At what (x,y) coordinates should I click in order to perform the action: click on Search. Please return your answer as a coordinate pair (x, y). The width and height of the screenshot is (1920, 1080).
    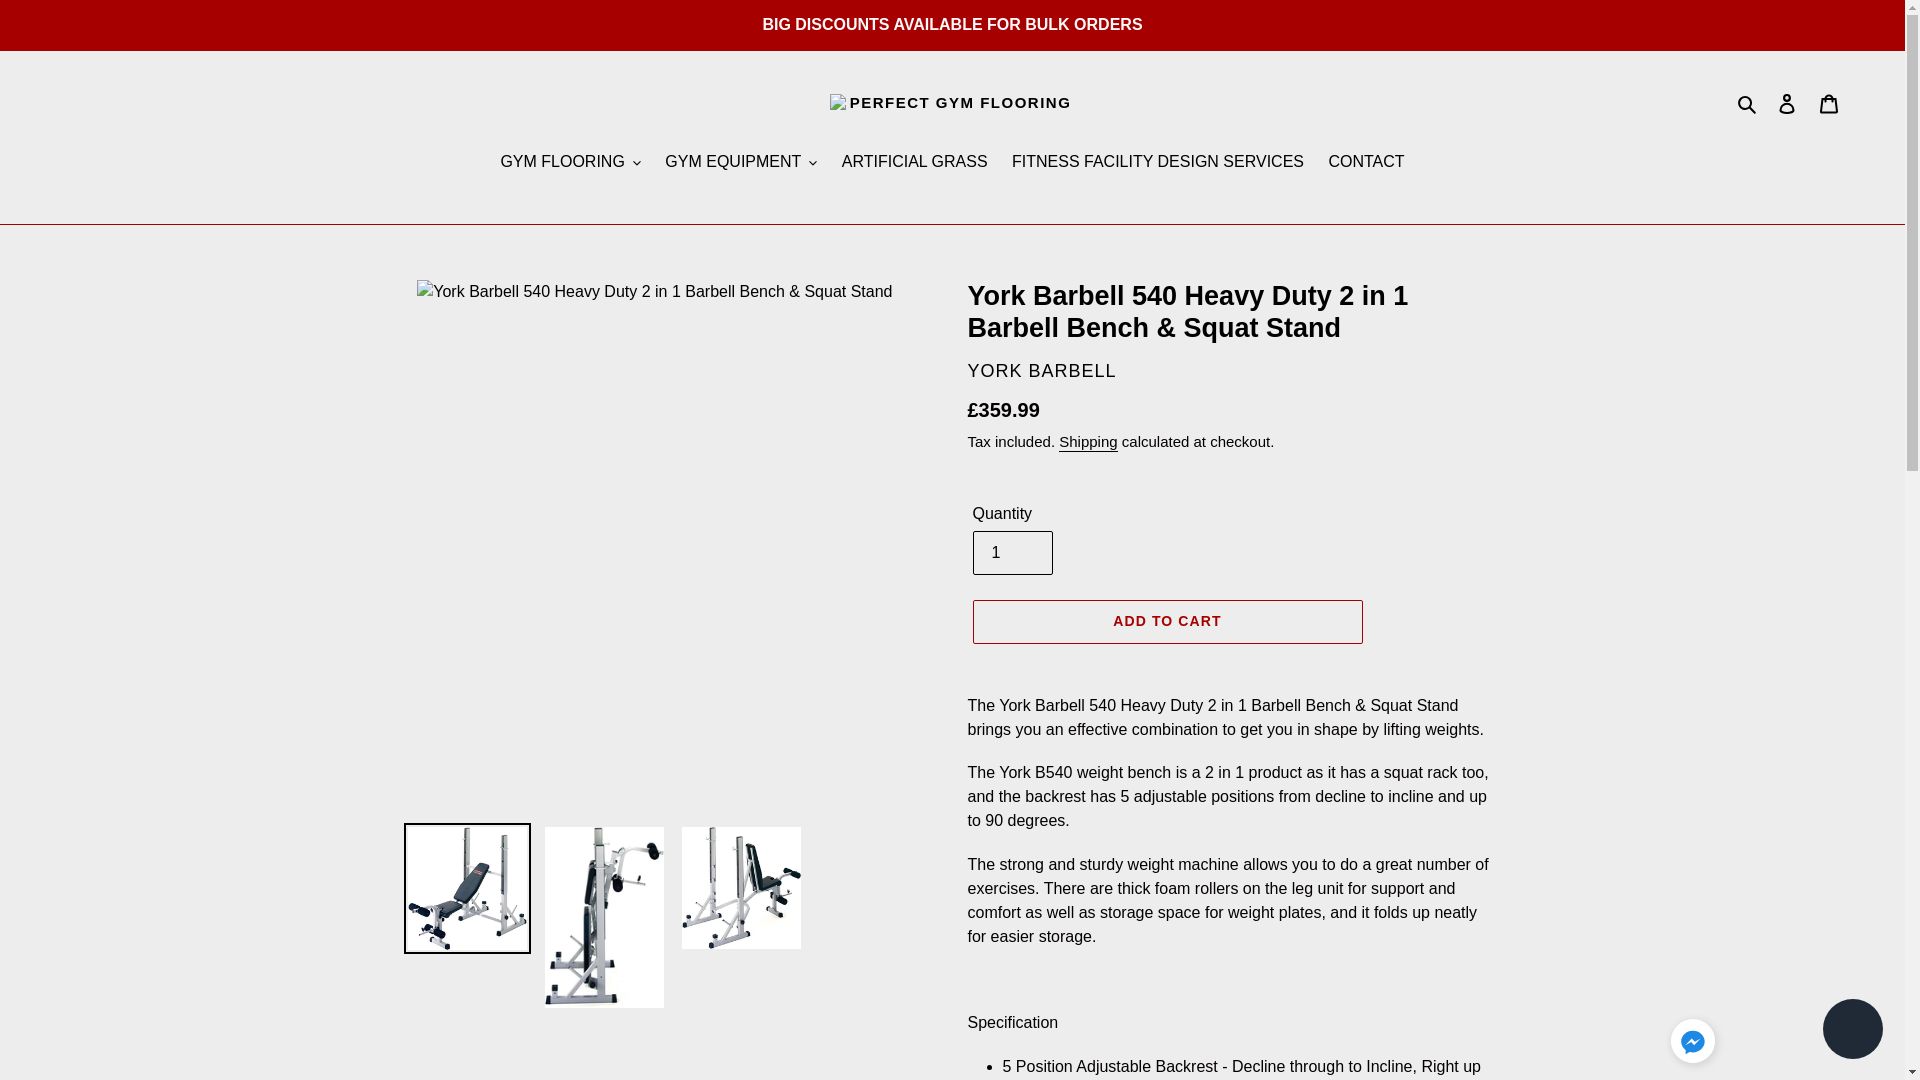
    Looking at the image, I should click on (1748, 102).